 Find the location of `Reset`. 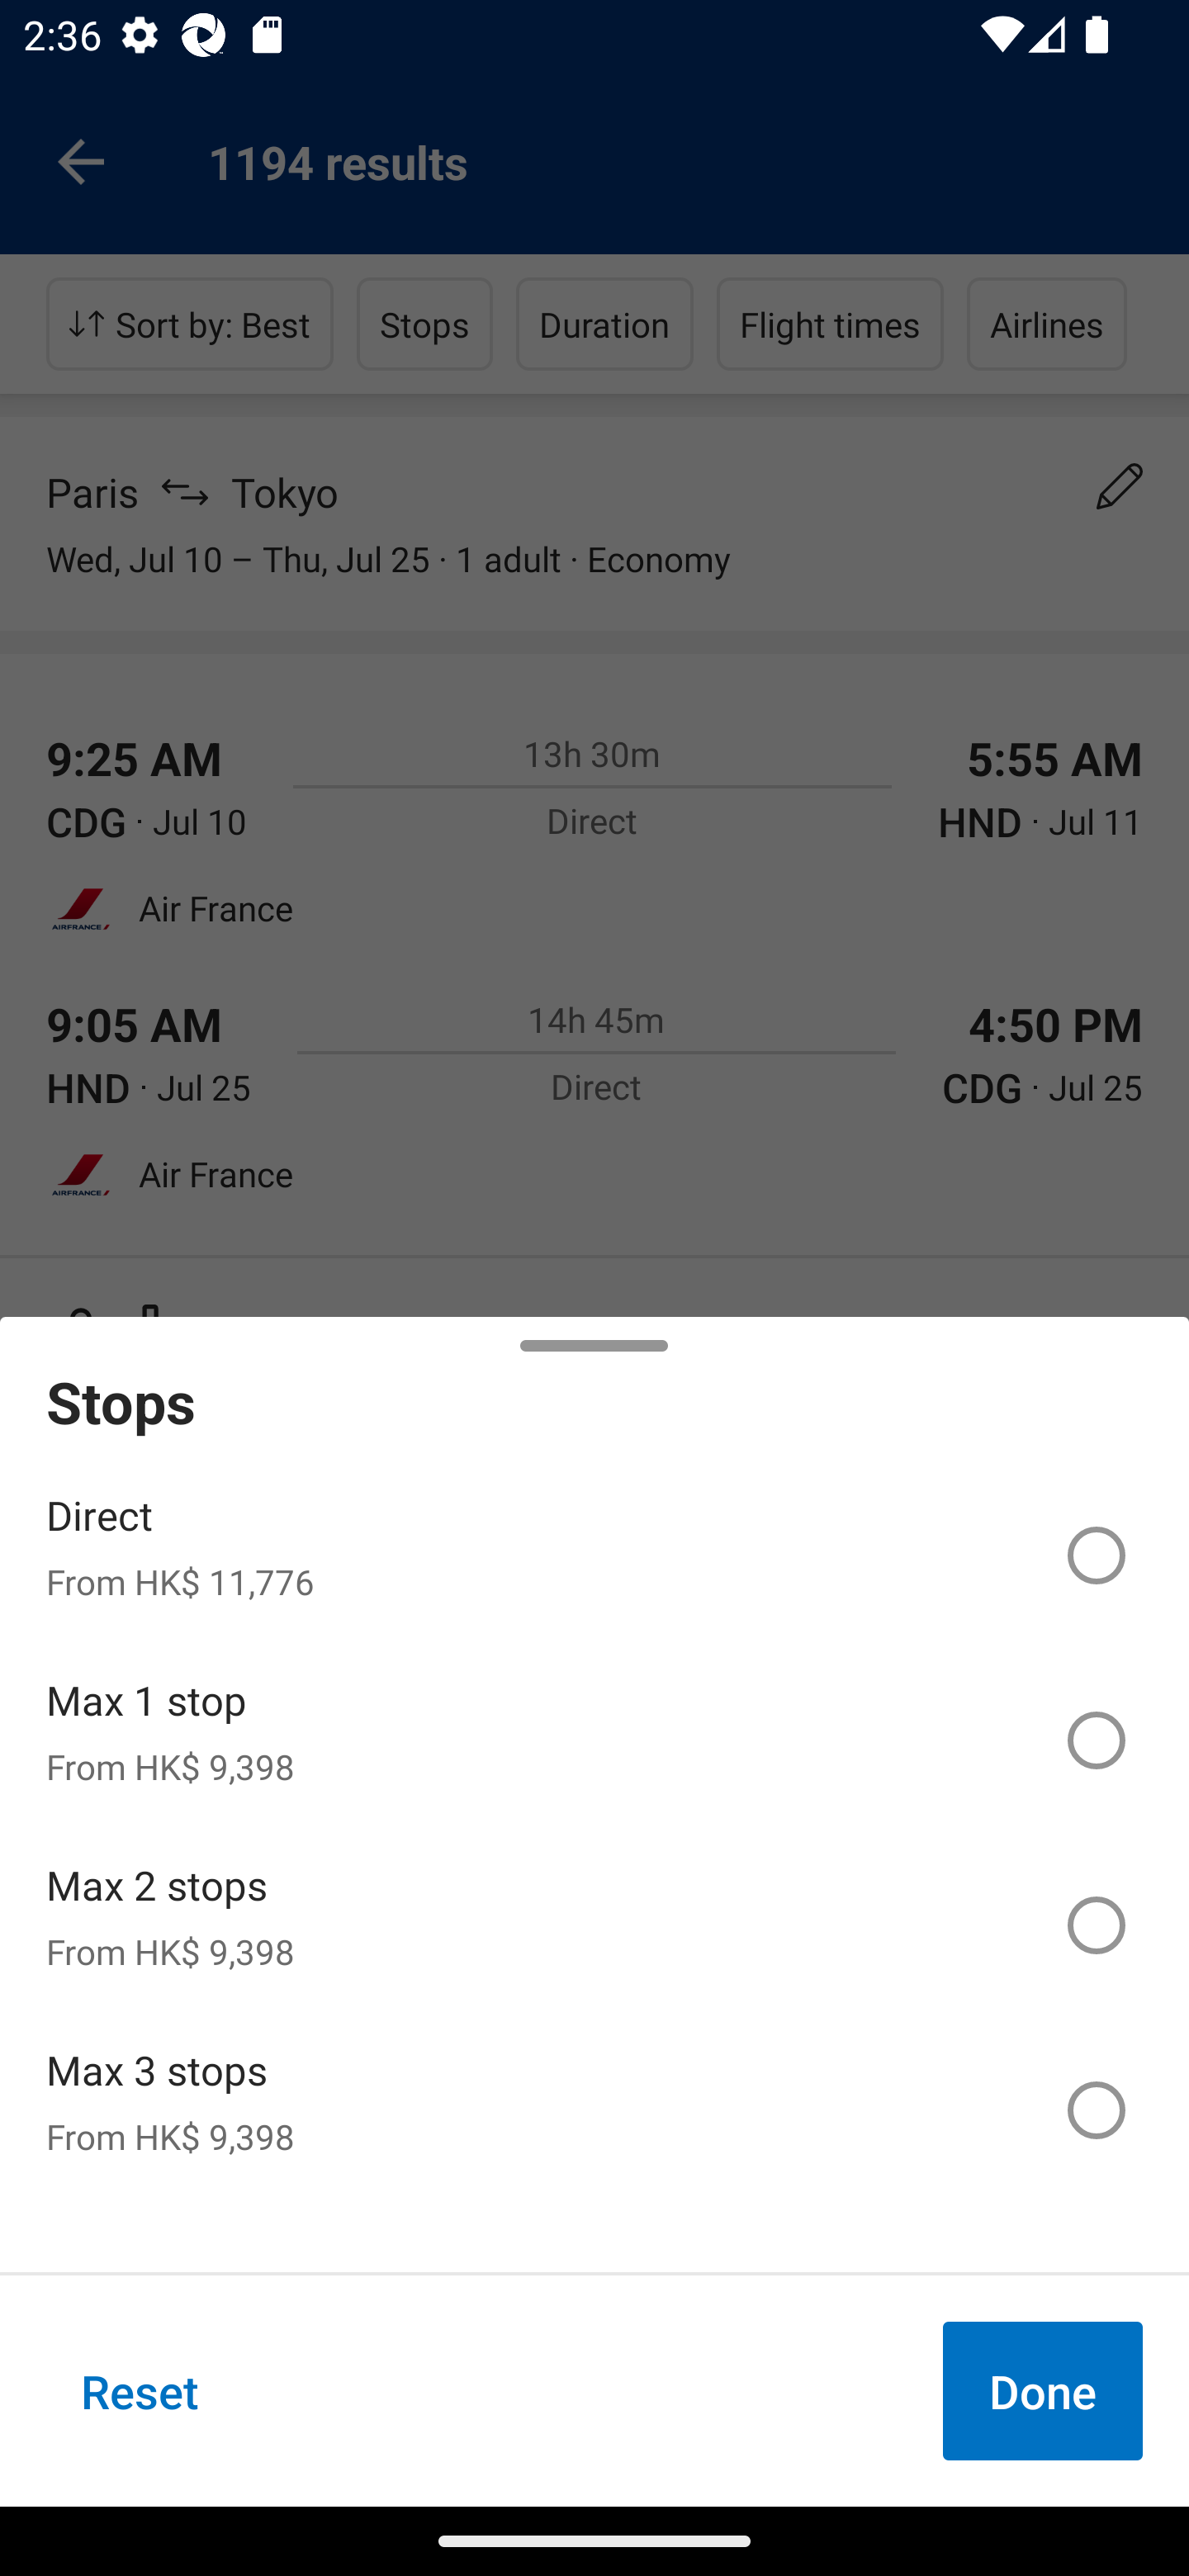

Reset is located at coordinates (140, 2390).